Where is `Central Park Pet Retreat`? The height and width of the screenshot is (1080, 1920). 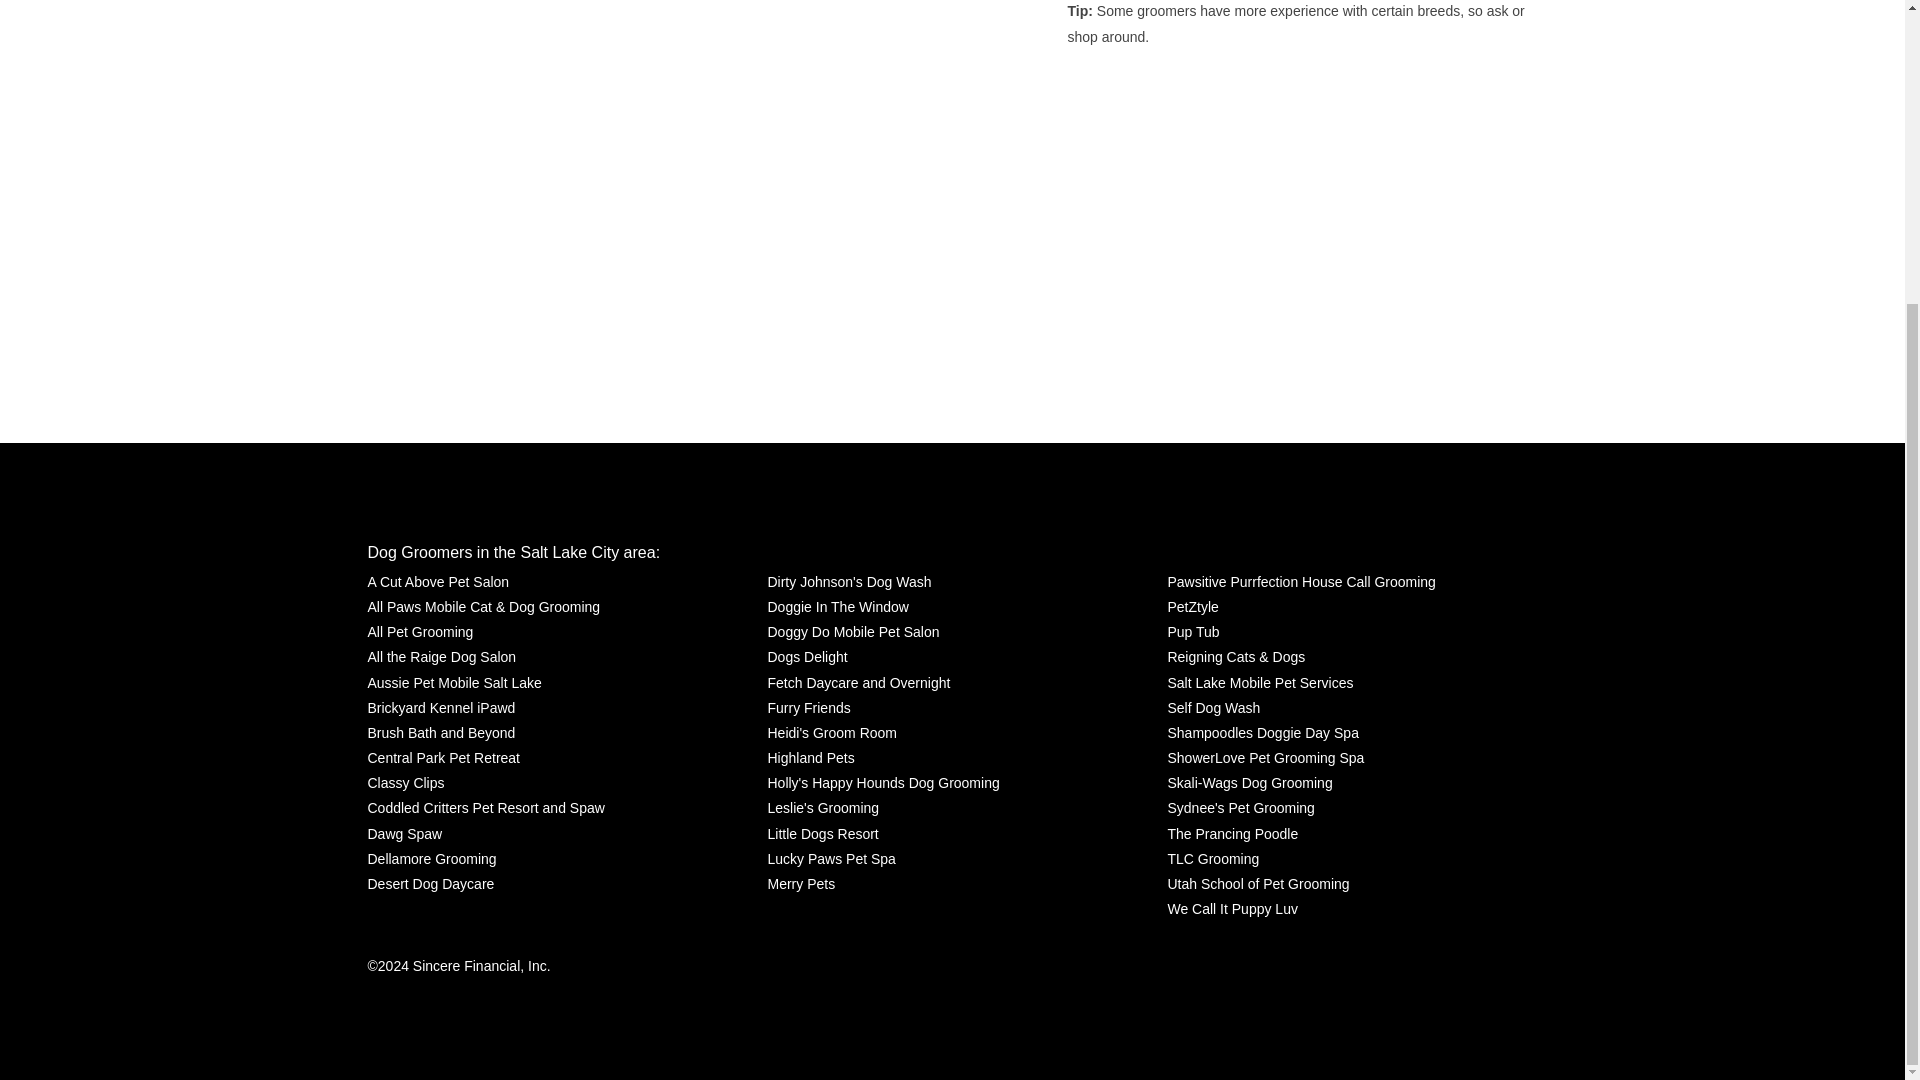
Central Park Pet Retreat is located at coordinates (444, 758).